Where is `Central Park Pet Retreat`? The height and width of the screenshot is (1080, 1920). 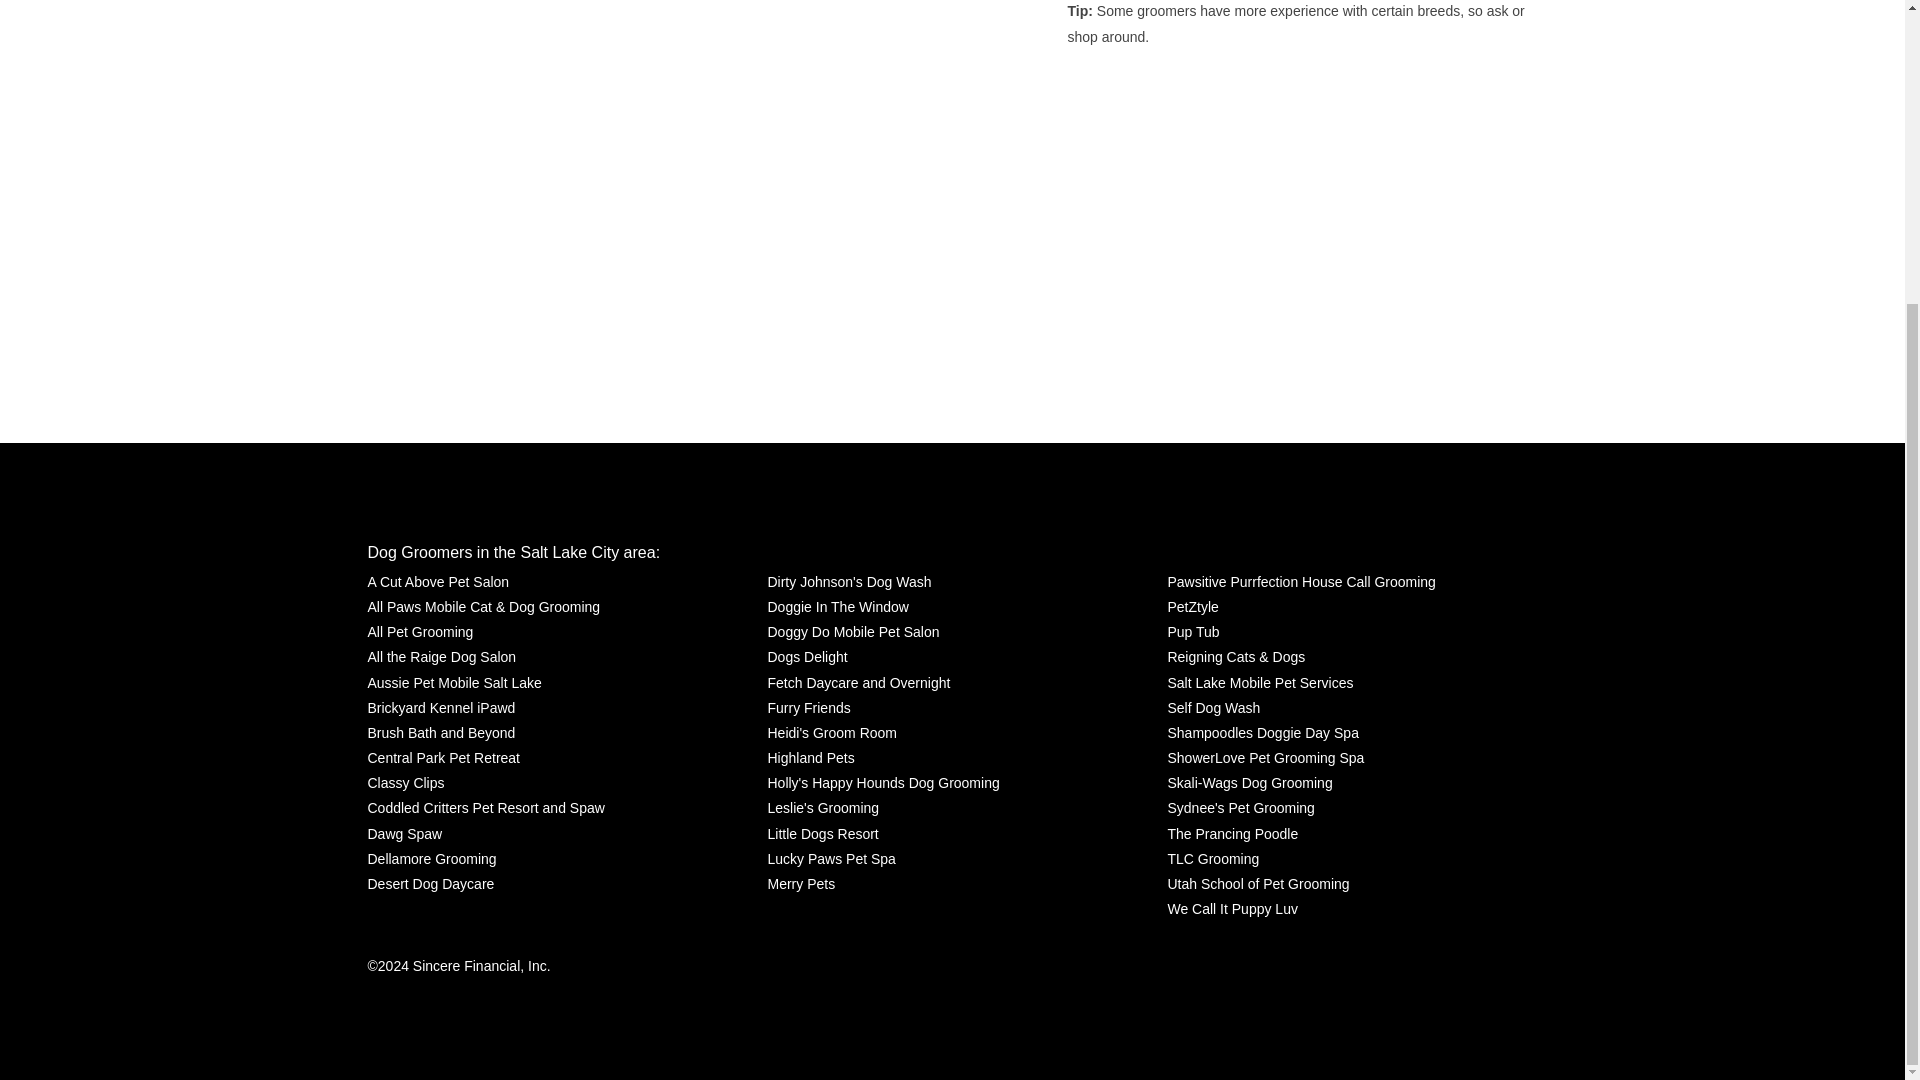
Central Park Pet Retreat is located at coordinates (444, 758).